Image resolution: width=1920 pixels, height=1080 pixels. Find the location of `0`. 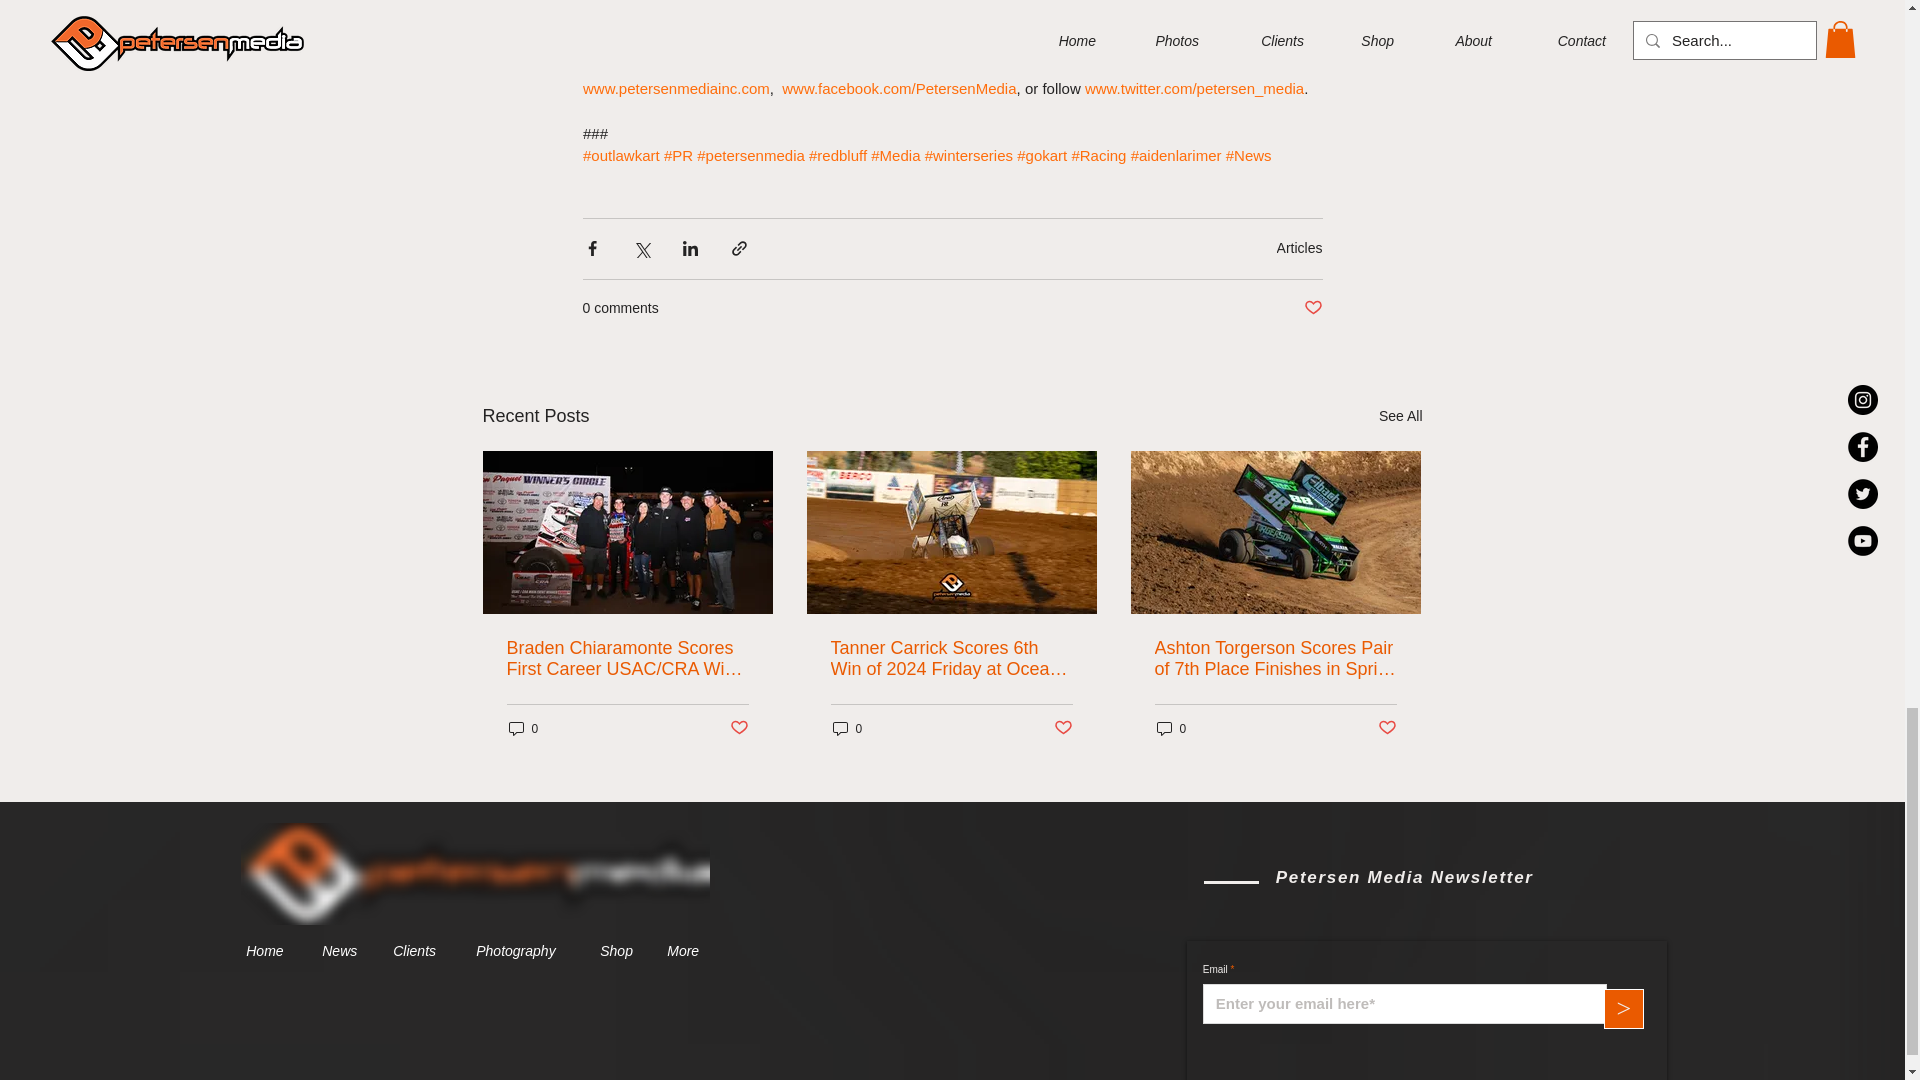

0 is located at coordinates (522, 728).